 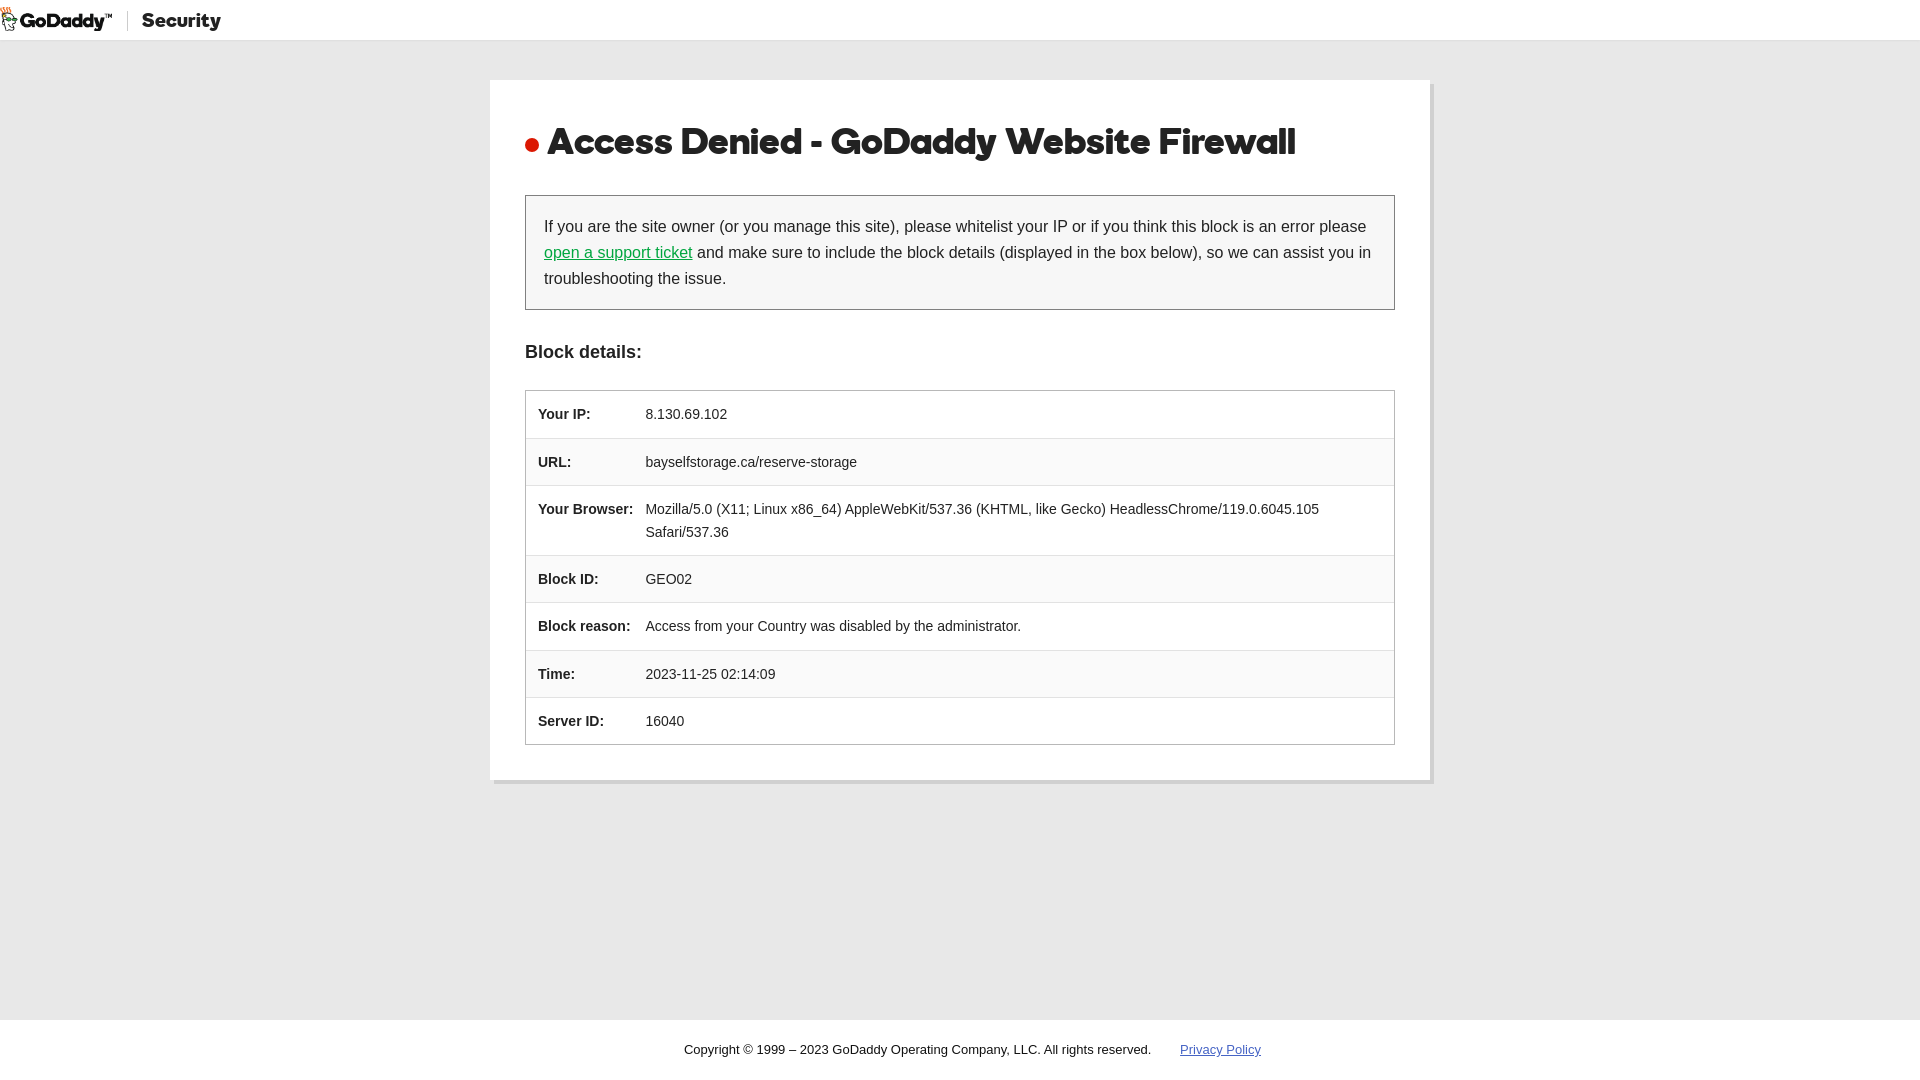 I want to click on open a support ticket, so click(x=618, y=252).